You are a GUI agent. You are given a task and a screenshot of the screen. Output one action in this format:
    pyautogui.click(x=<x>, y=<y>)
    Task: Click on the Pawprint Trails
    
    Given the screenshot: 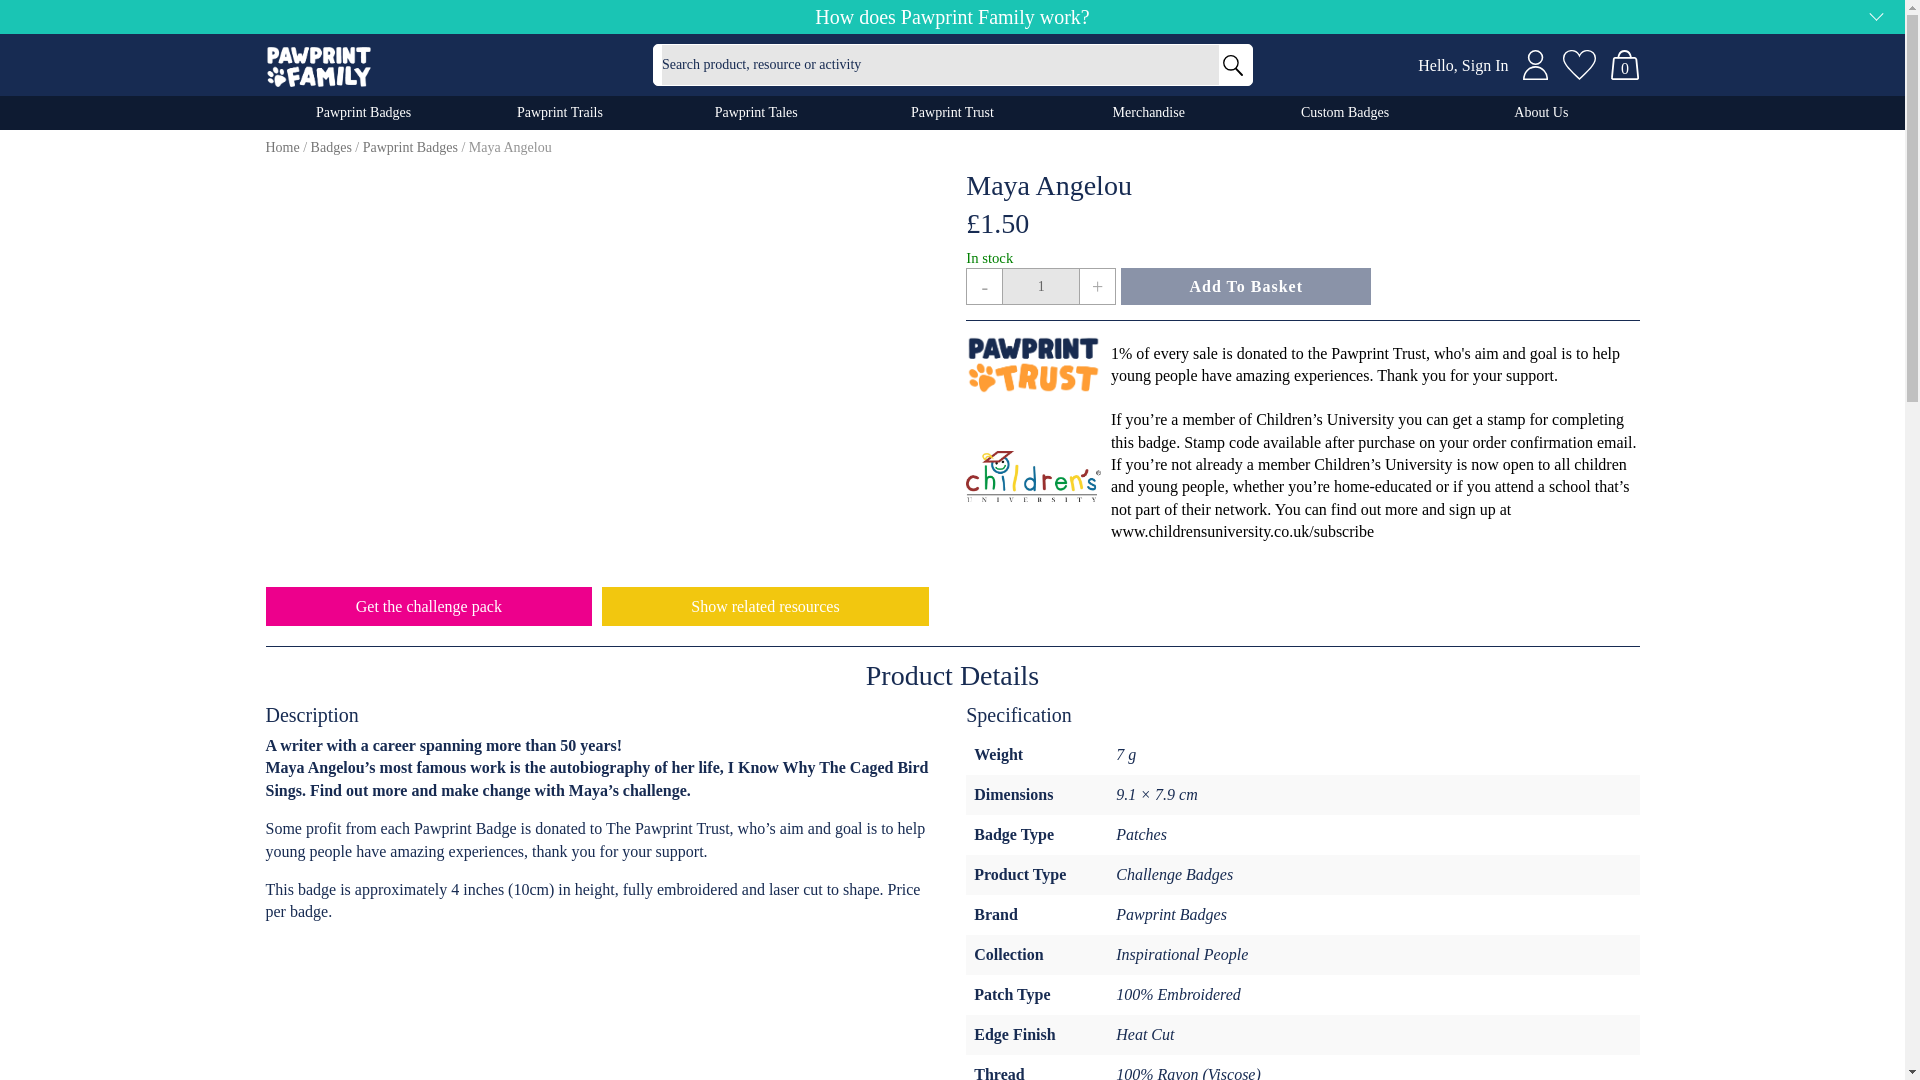 What is the action you would take?
    pyautogui.click(x=560, y=112)
    